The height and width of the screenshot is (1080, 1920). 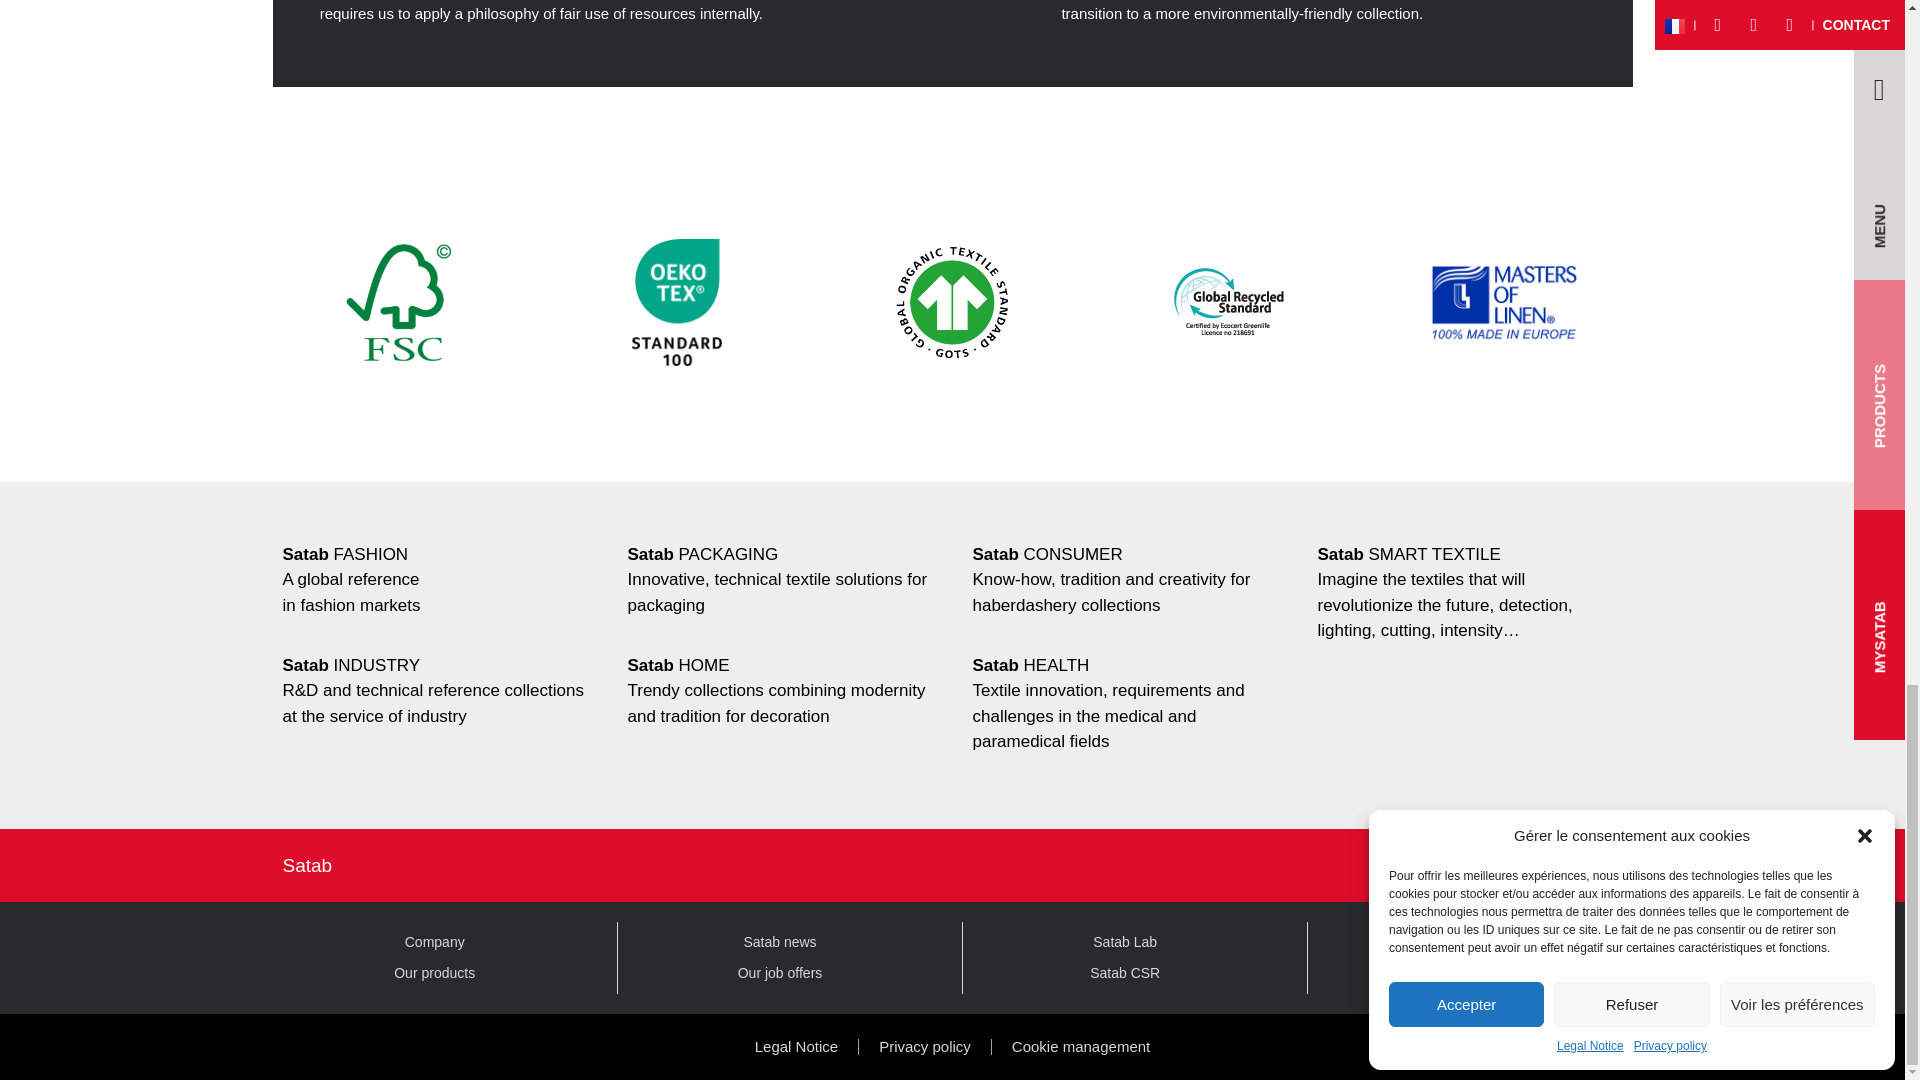 What do you see at coordinates (434, 942) in the screenshot?
I see `Company` at bounding box center [434, 942].